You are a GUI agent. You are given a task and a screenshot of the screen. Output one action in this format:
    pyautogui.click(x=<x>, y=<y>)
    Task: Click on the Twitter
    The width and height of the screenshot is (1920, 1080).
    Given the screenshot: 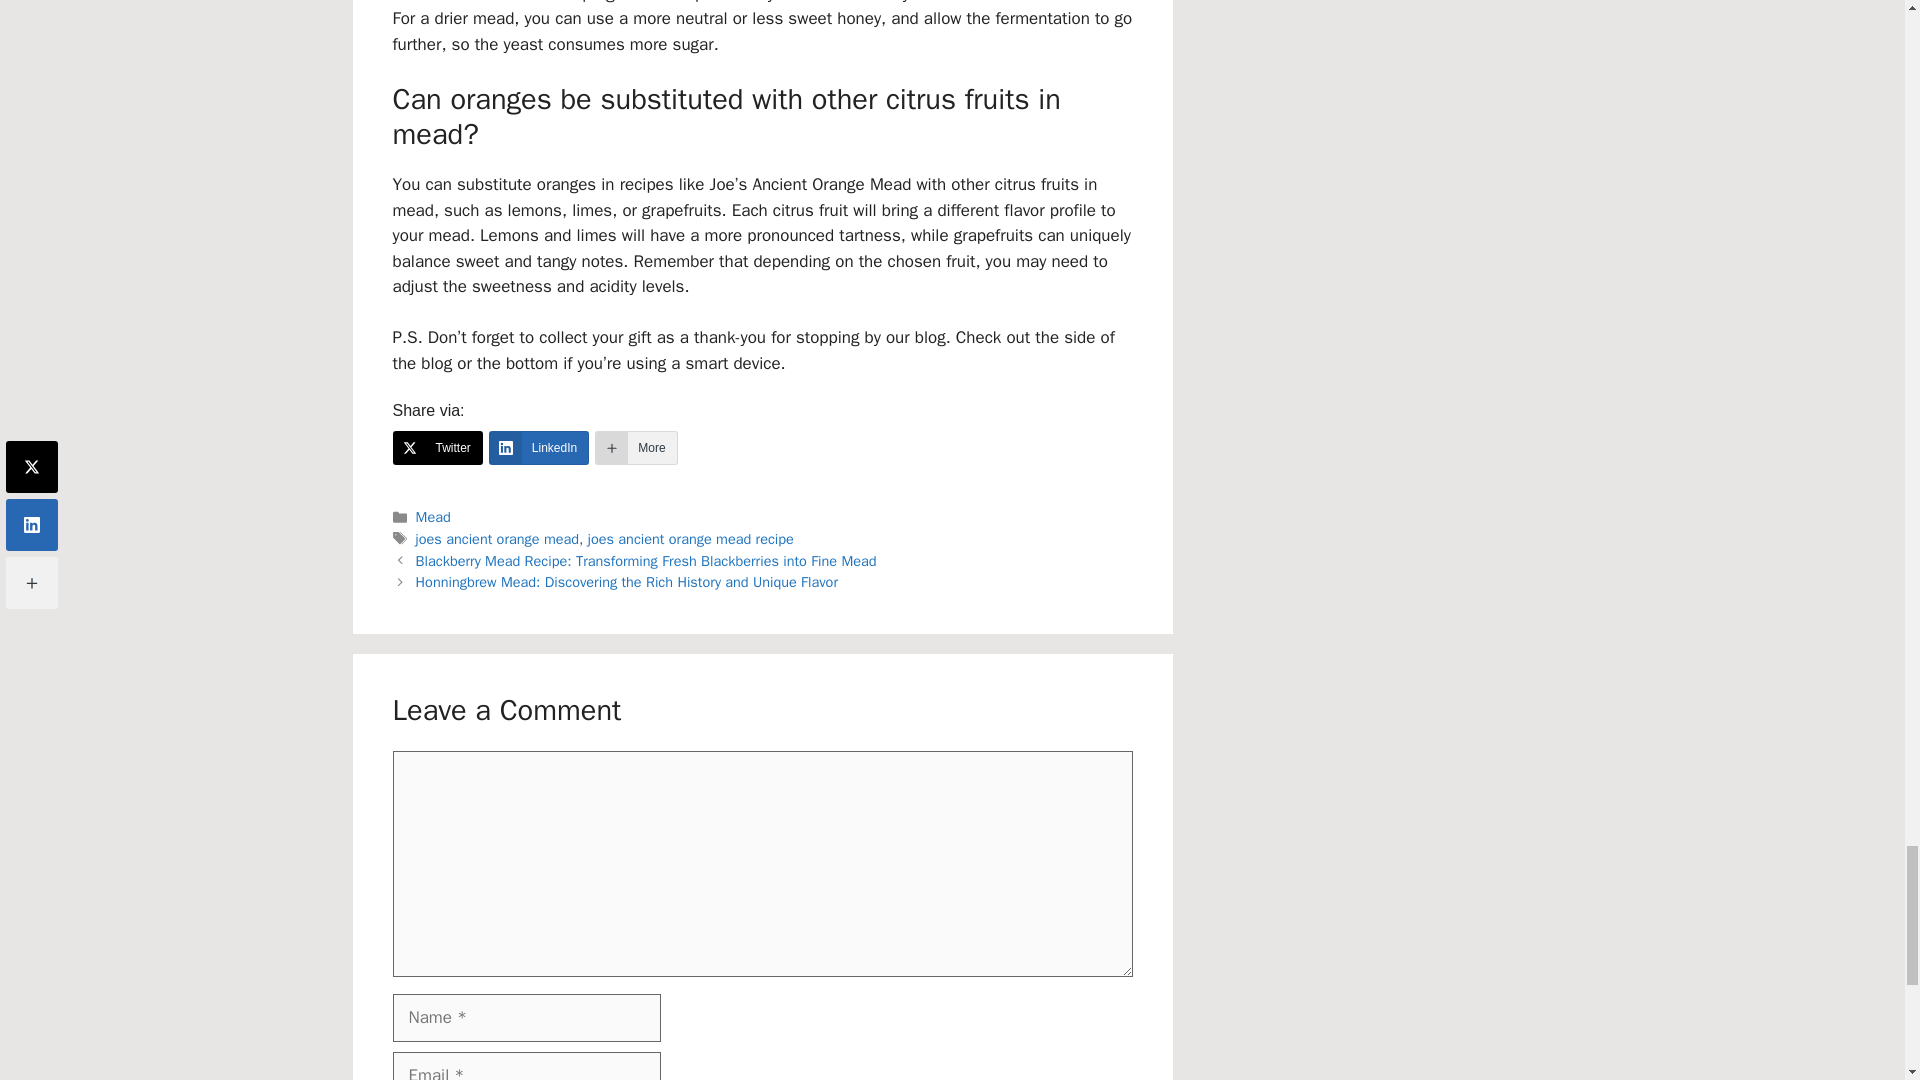 What is the action you would take?
    pyautogui.click(x=436, y=448)
    